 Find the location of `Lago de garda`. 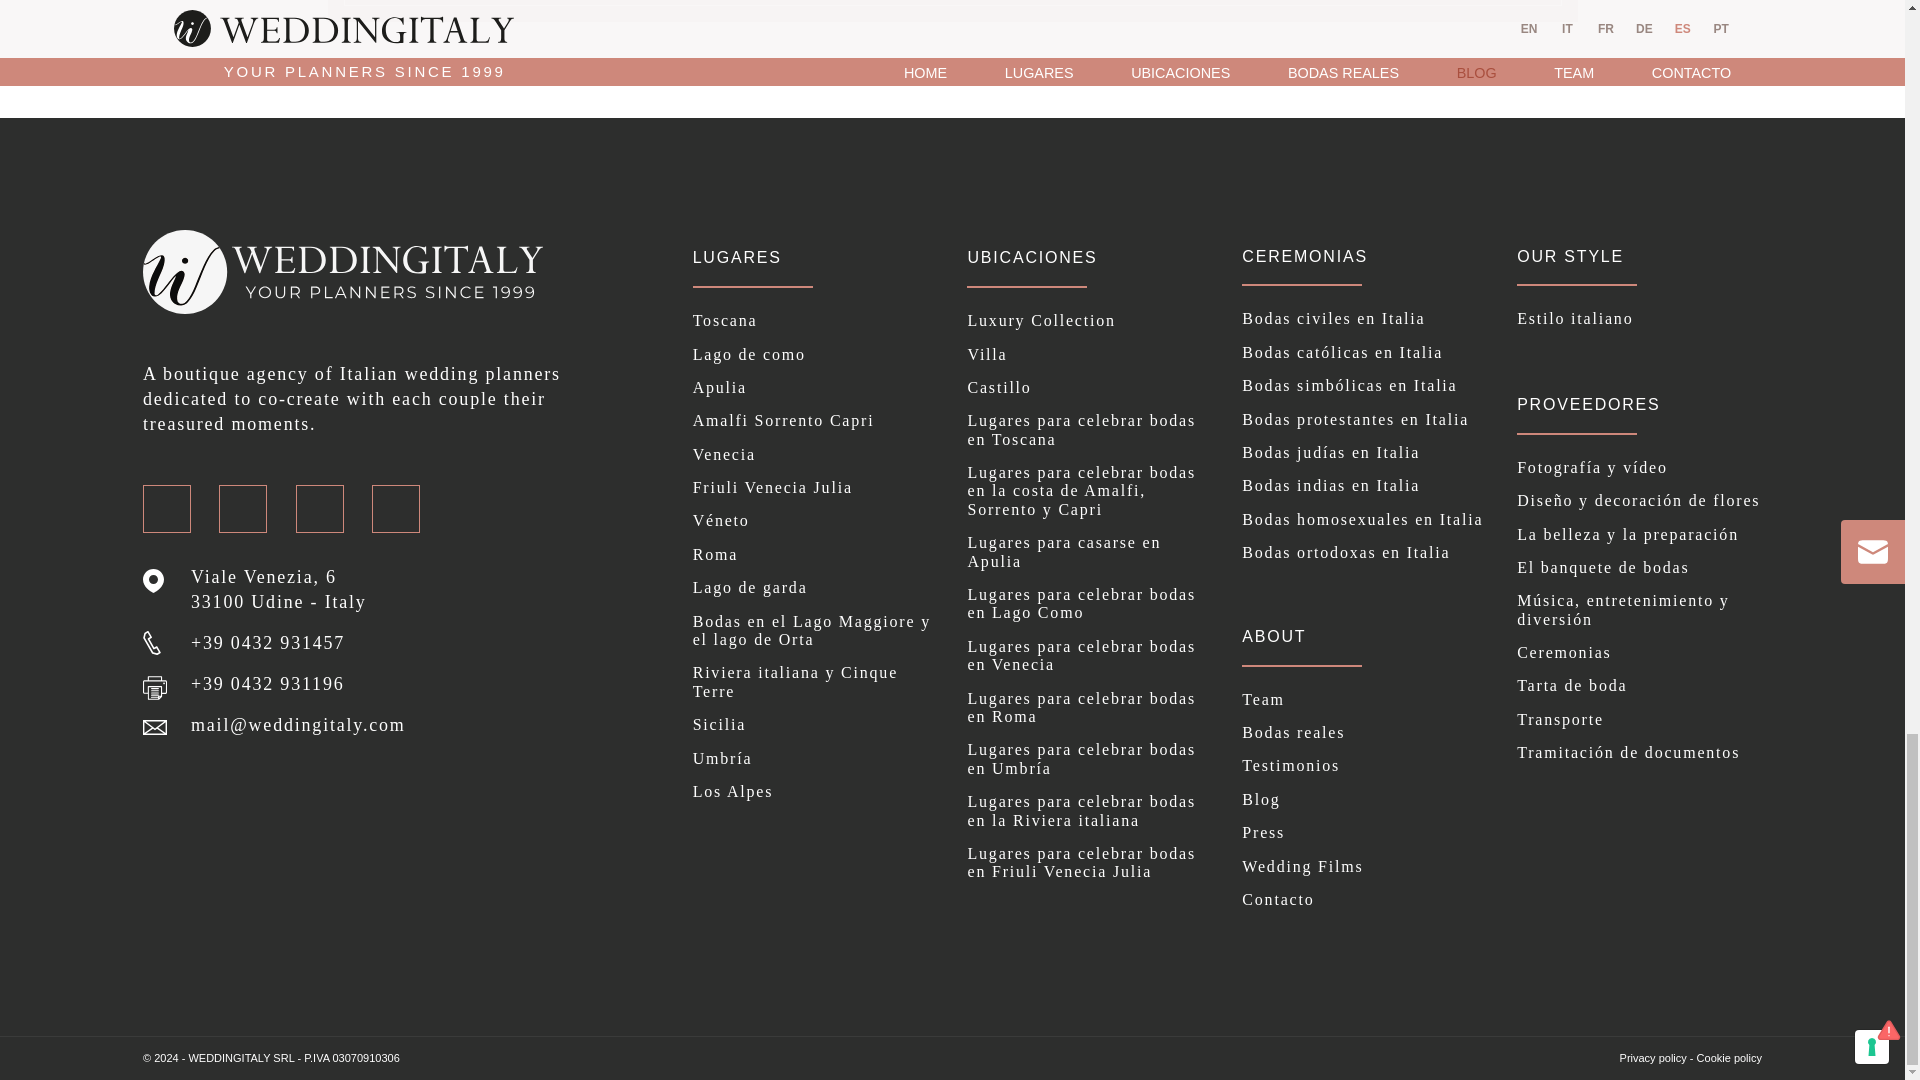

Lago de garda is located at coordinates (816, 588).